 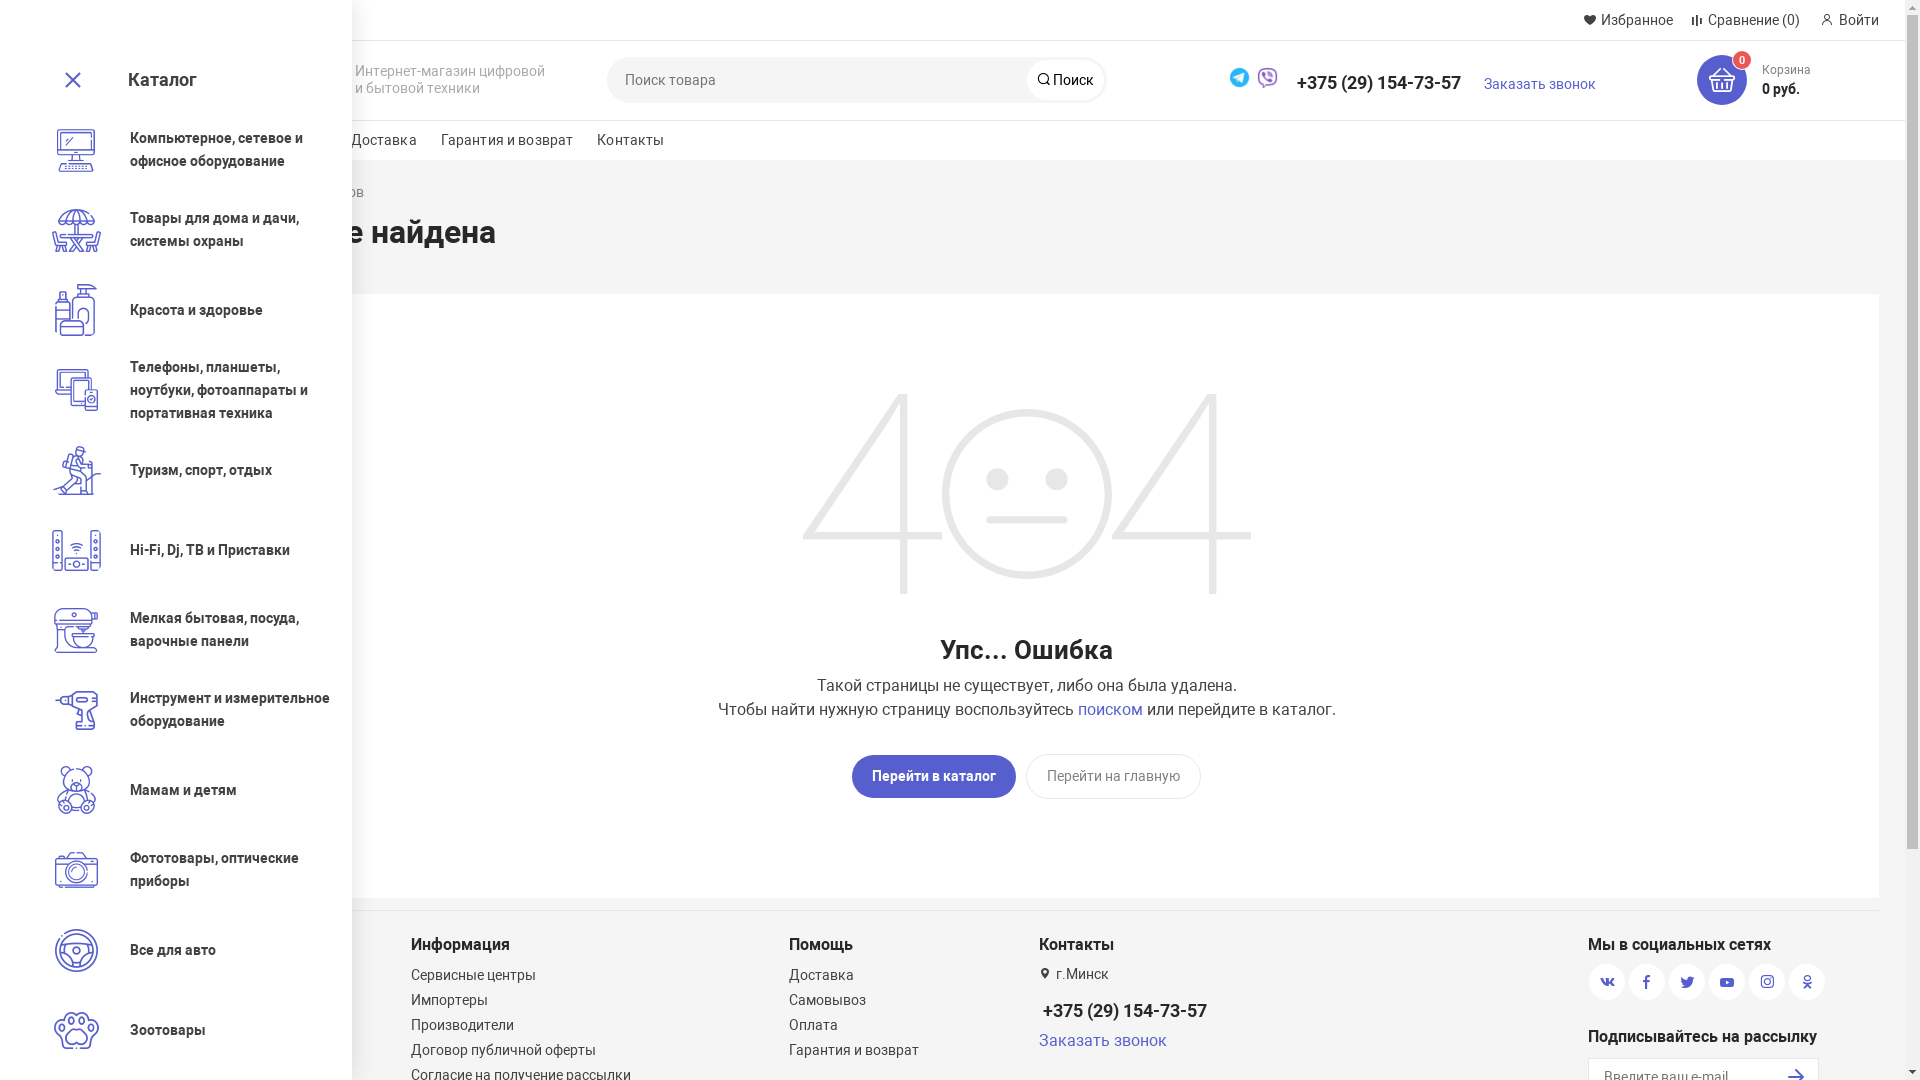 What do you see at coordinates (249, 80) in the screenshot?
I see `Megalavka.by` at bounding box center [249, 80].